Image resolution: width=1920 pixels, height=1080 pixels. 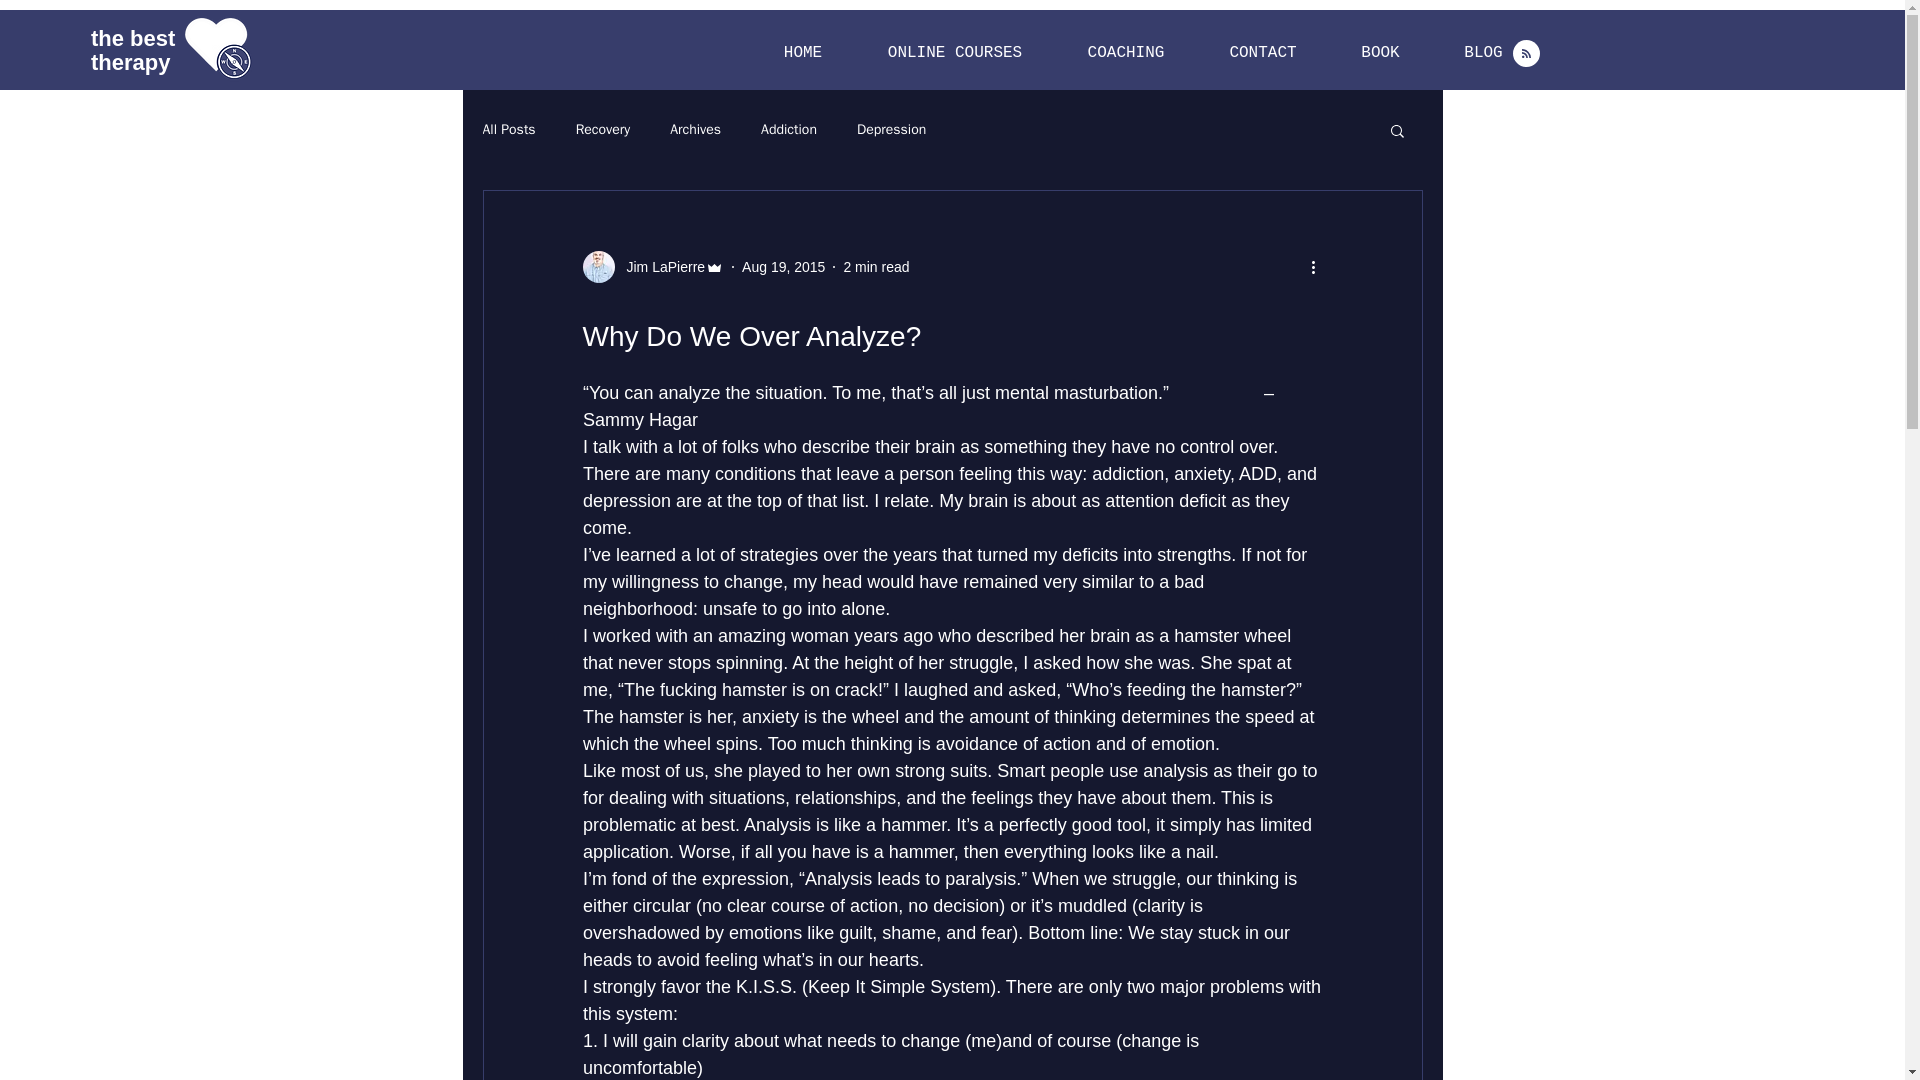 What do you see at coordinates (1125, 53) in the screenshot?
I see `All Posts` at bounding box center [1125, 53].